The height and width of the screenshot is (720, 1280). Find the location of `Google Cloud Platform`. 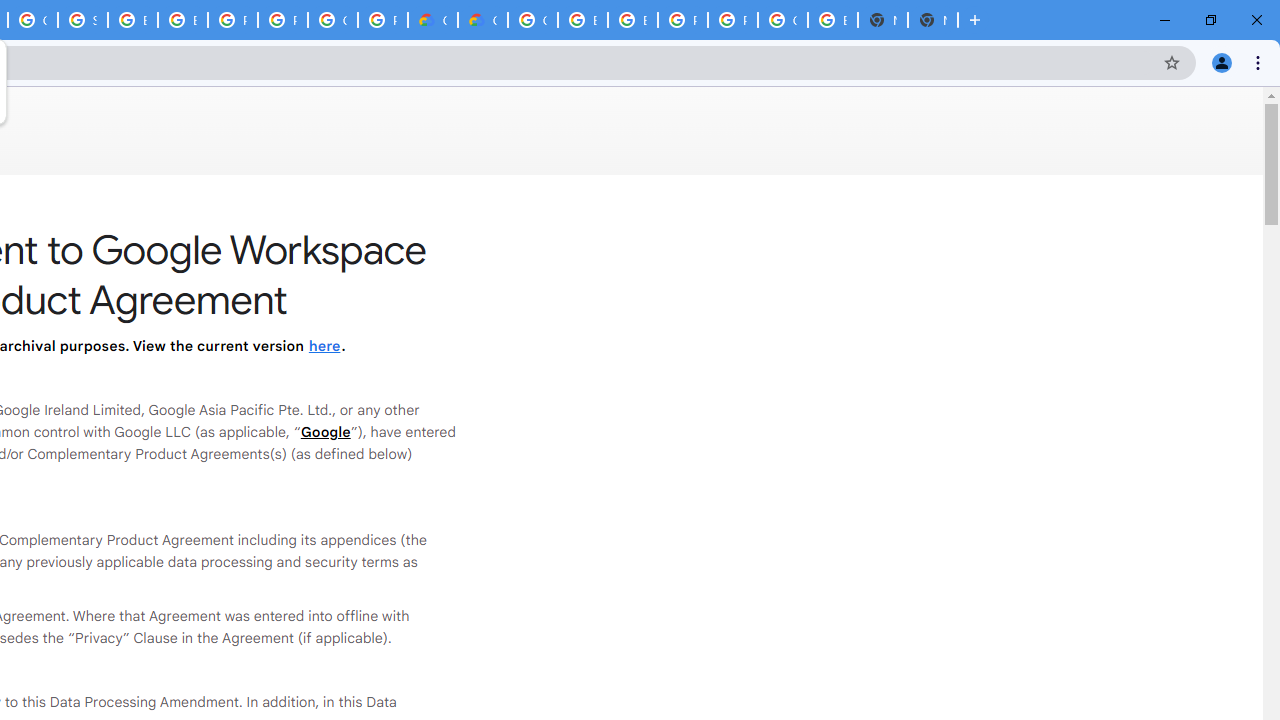

Google Cloud Platform is located at coordinates (782, 20).